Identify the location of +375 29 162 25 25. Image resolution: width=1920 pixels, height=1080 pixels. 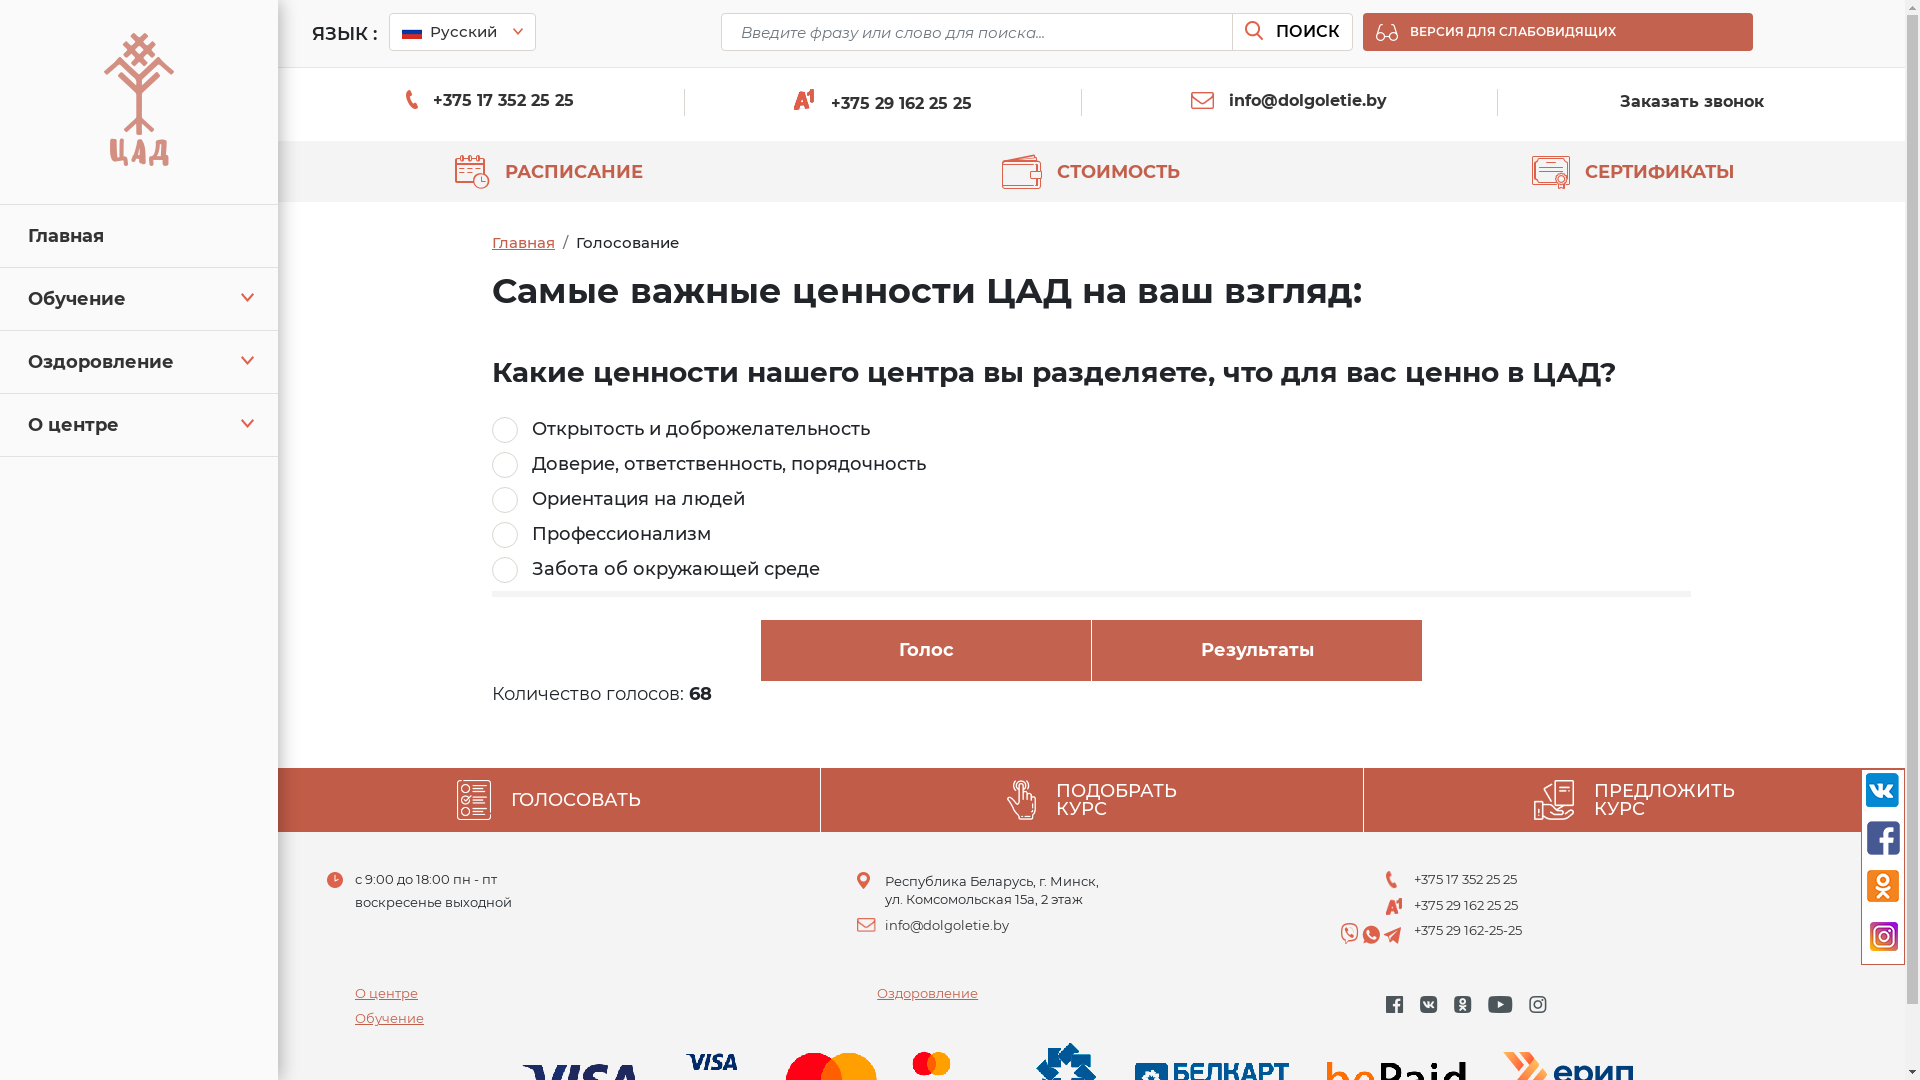
(883, 104).